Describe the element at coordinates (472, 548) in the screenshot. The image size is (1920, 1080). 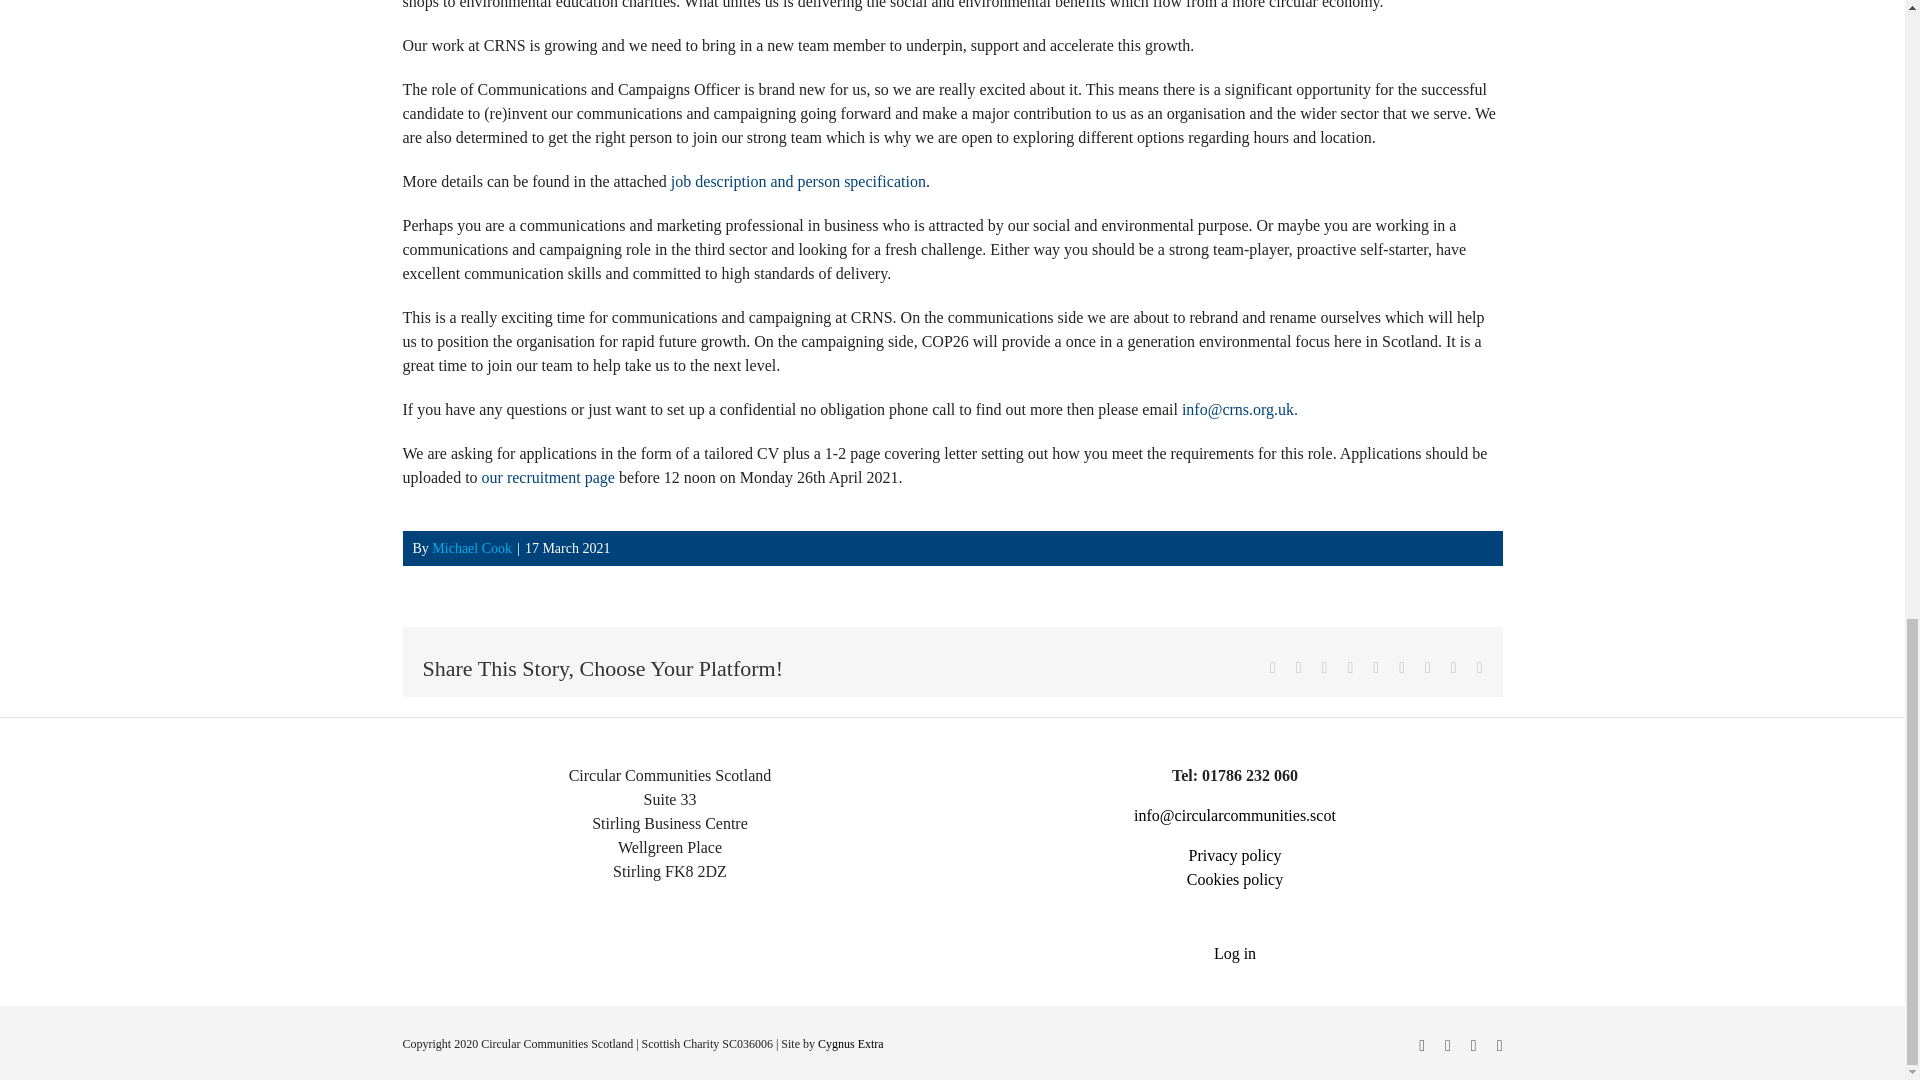
I see `Posts by Michael Cook` at that location.